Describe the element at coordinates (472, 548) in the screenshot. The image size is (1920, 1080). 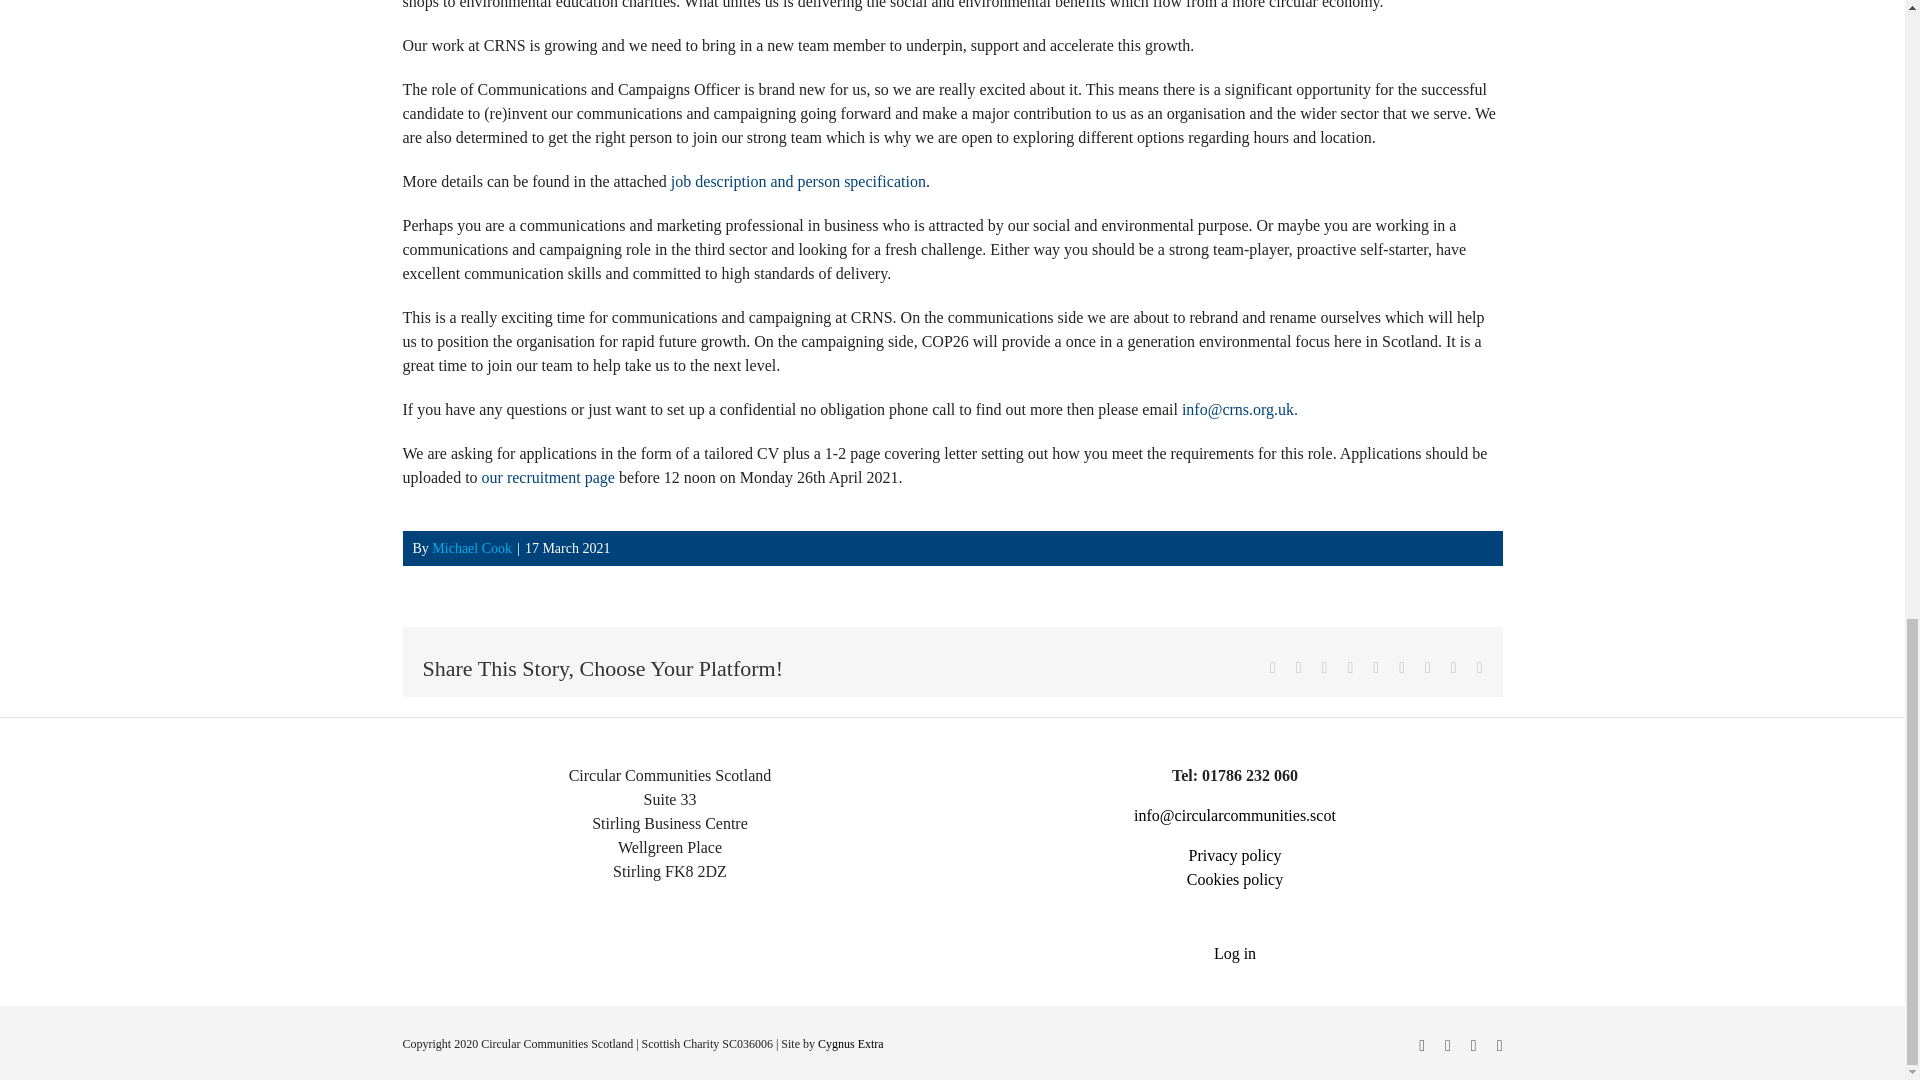
I see `Posts by Michael Cook` at that location.